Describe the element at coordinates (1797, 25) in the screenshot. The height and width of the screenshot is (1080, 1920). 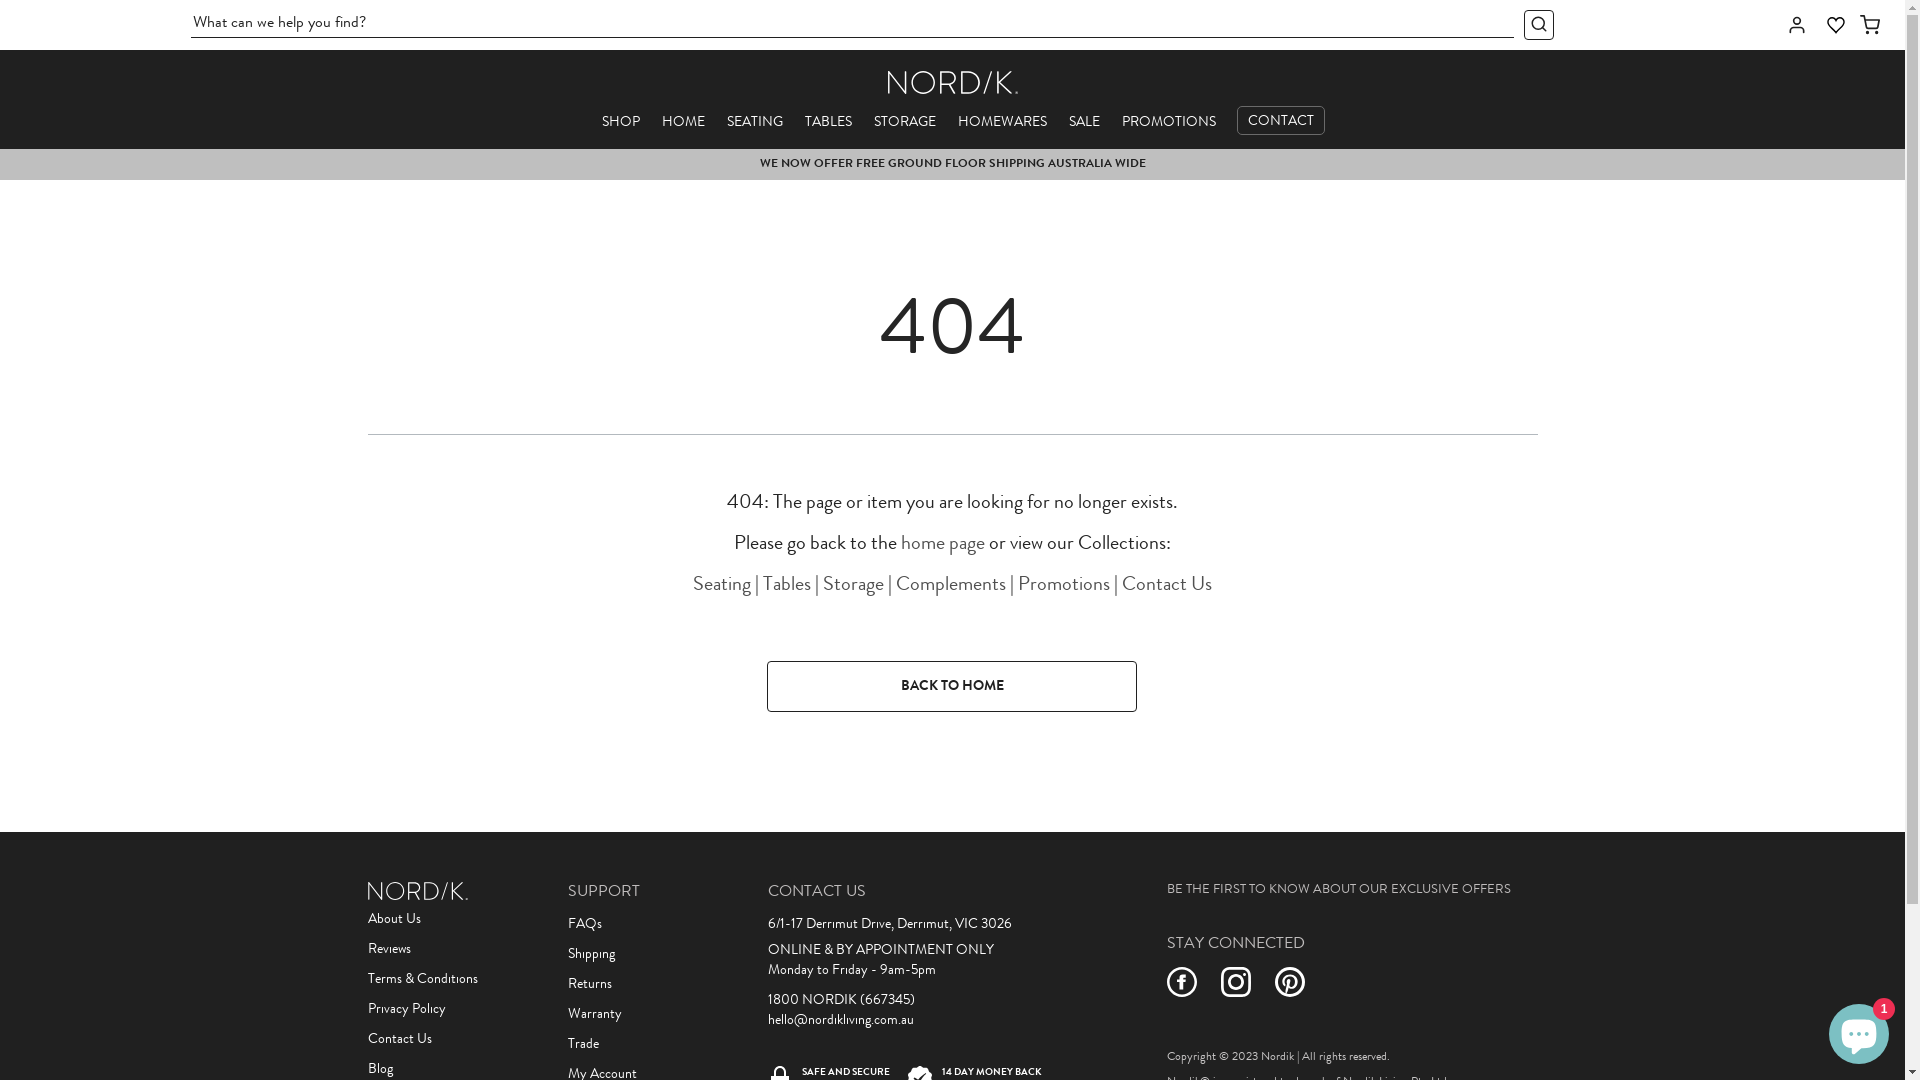
I see `My Account` at that location.